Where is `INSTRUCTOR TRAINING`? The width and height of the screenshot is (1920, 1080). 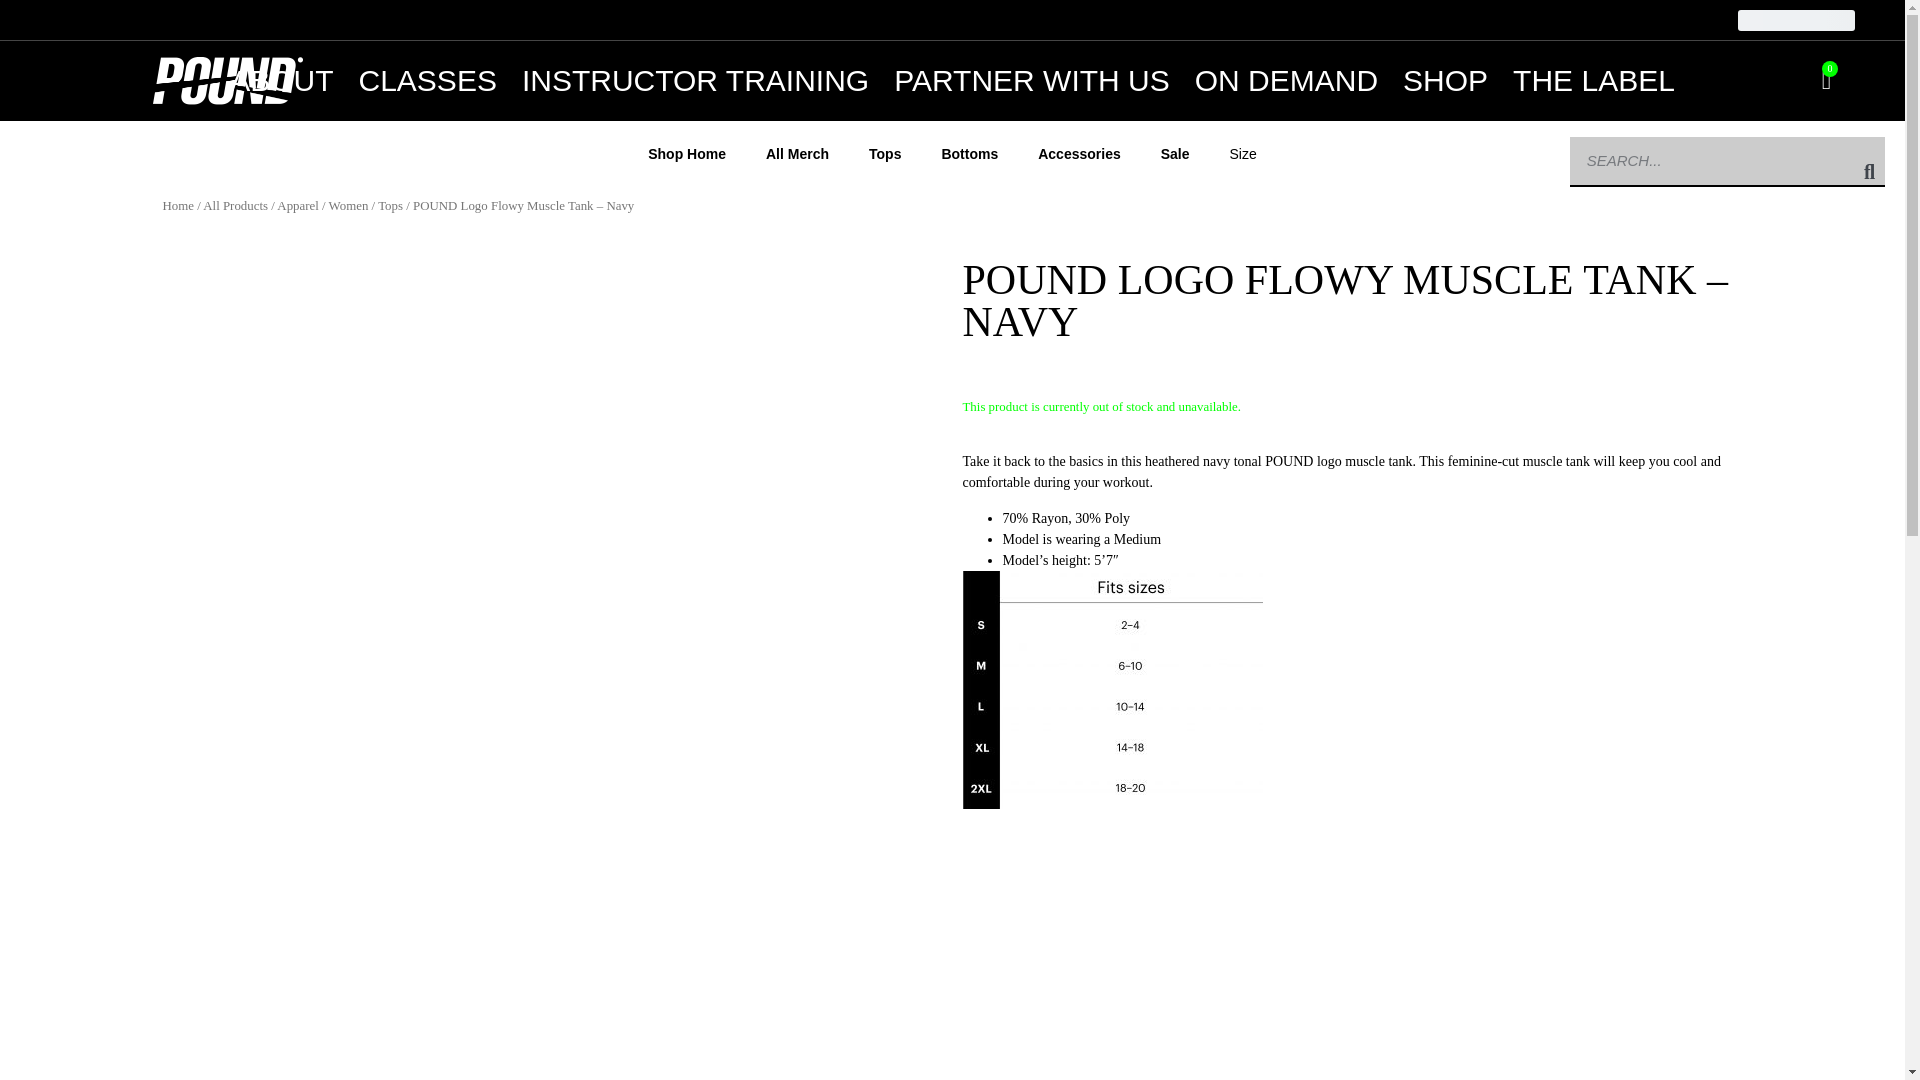
INSTRUCTOR TRAINING is located at coordinates (696, 80).